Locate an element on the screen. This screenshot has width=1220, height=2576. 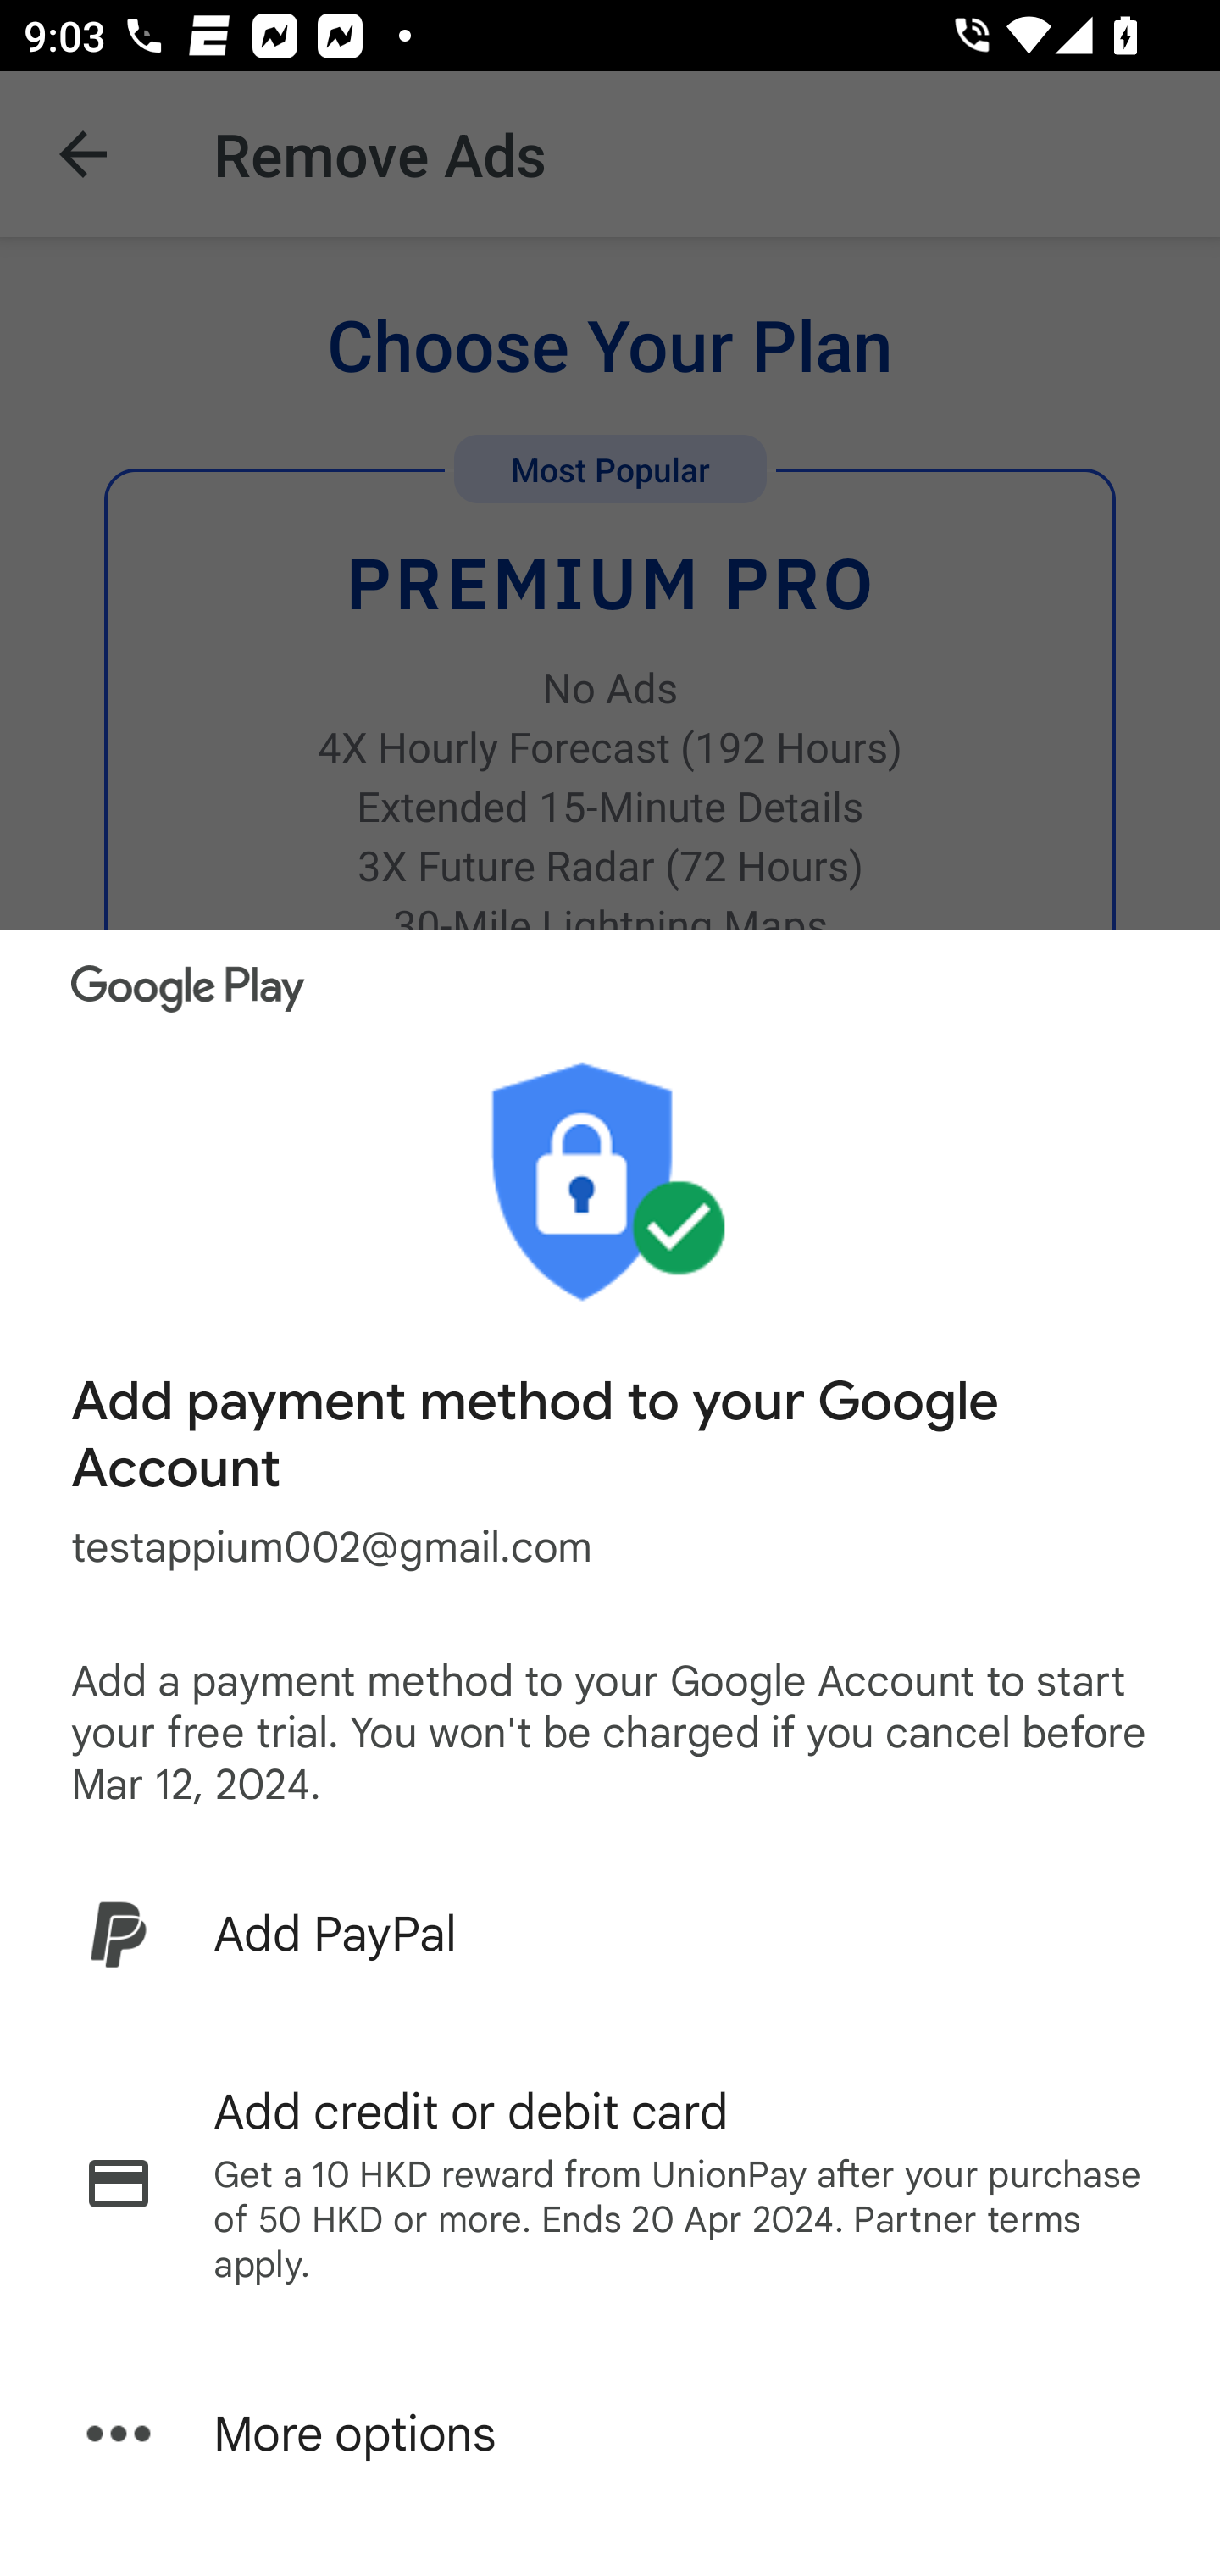
Add PayPal is located at coordinates (610, 1934).